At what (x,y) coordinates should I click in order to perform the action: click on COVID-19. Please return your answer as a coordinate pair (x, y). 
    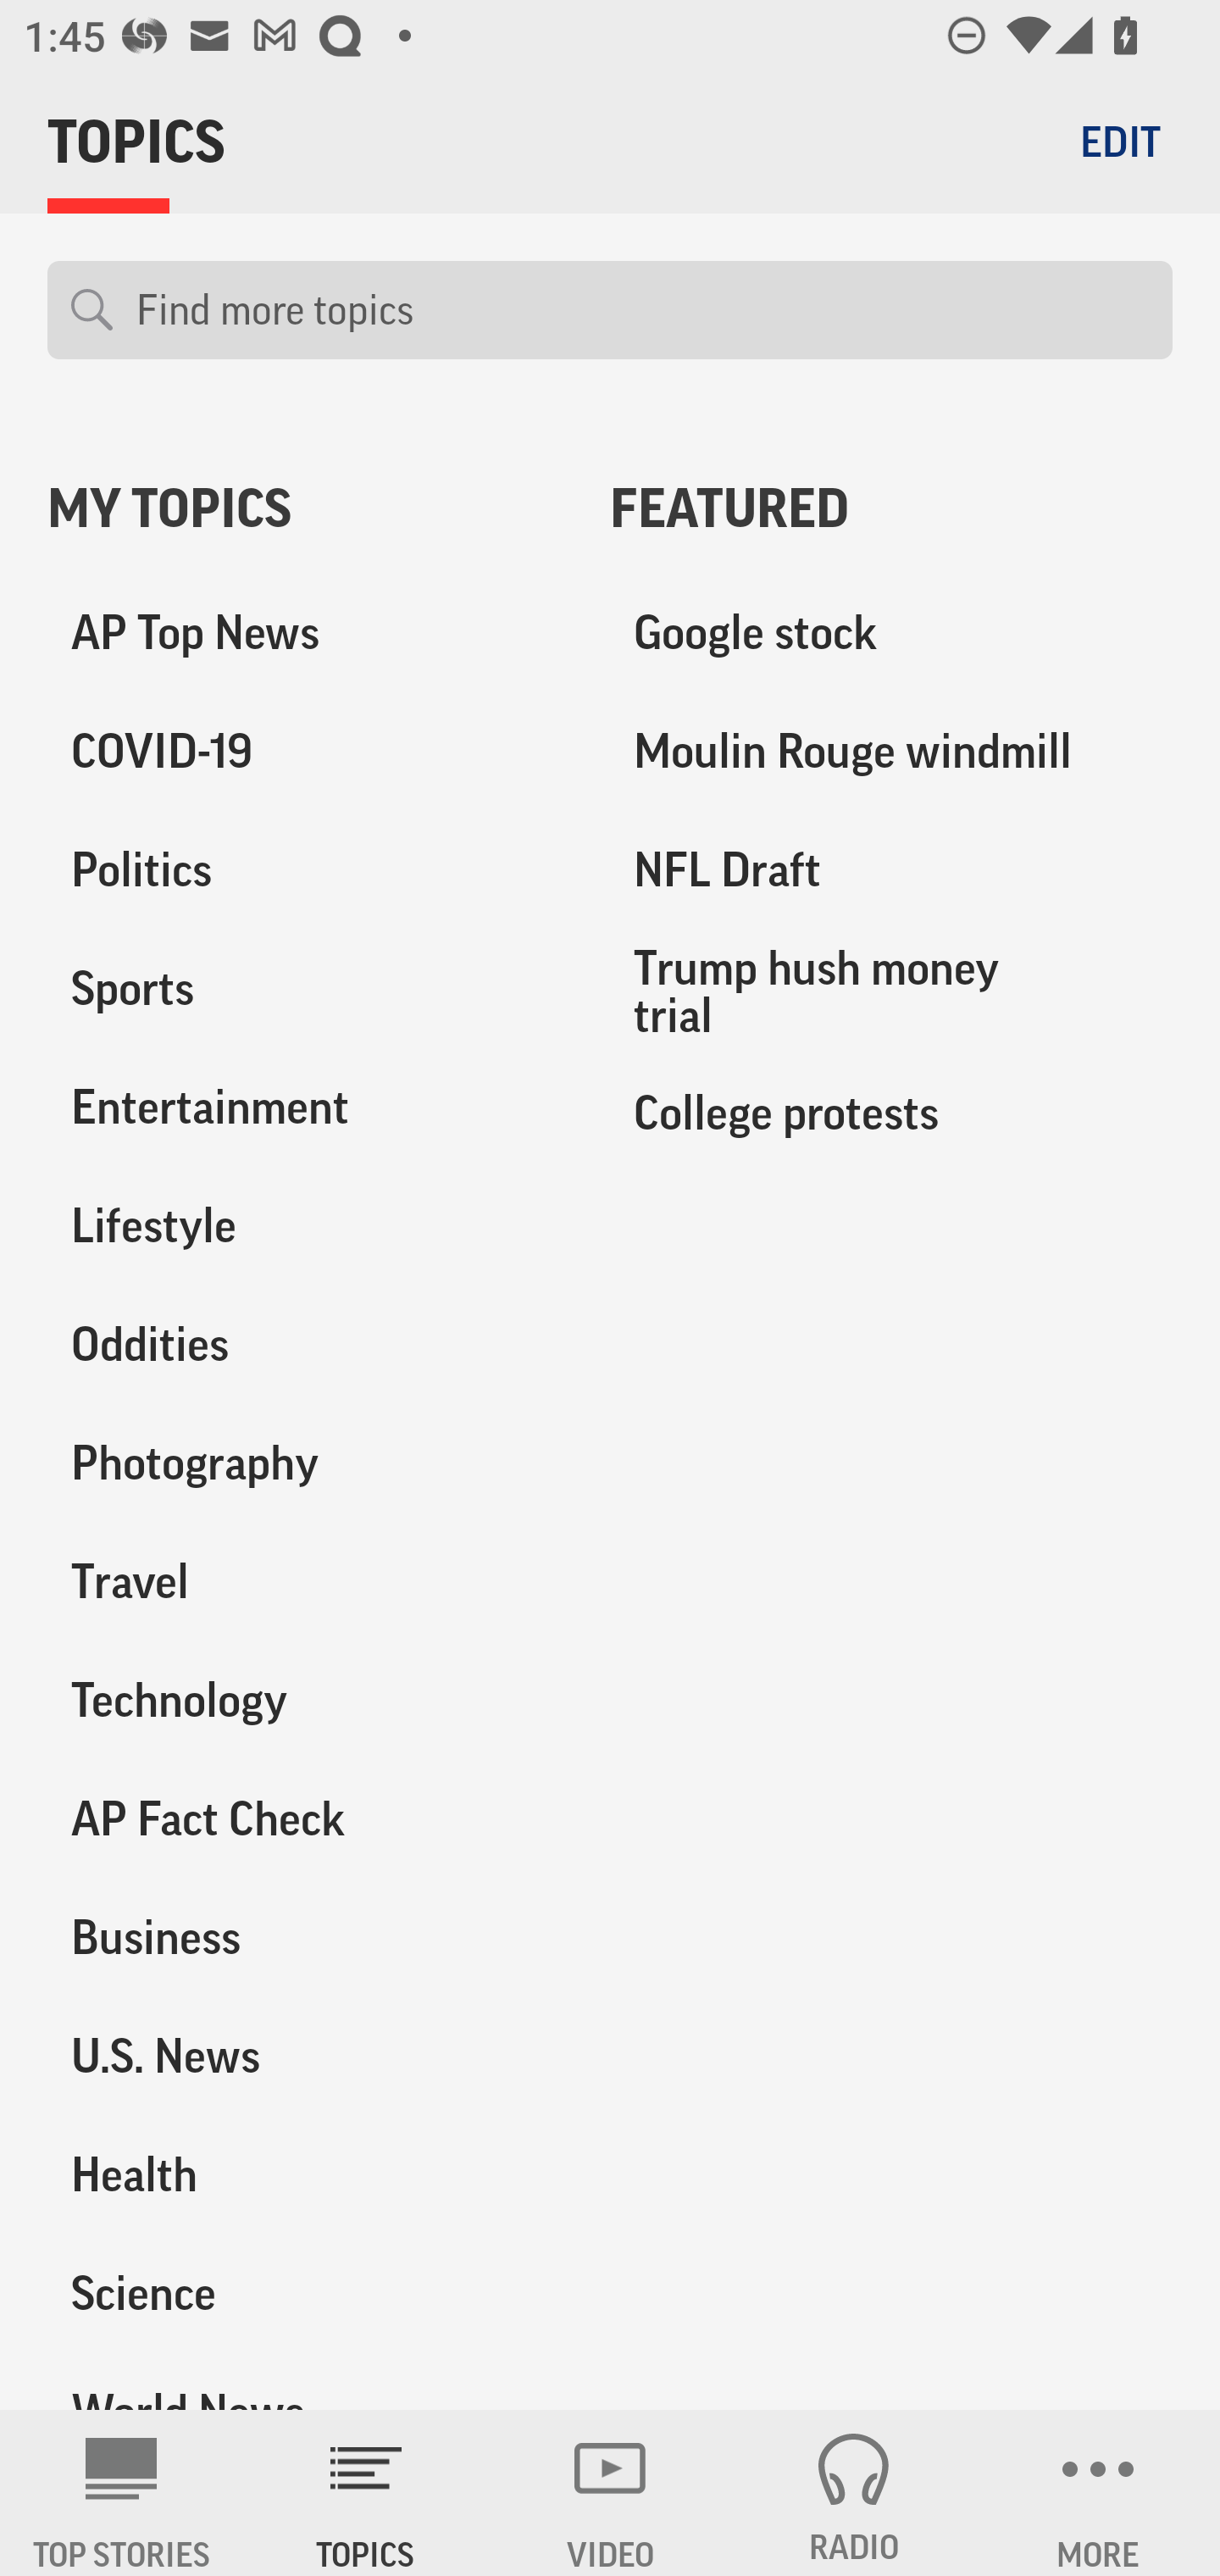
    Looking at the image, I should click on (305, 752).